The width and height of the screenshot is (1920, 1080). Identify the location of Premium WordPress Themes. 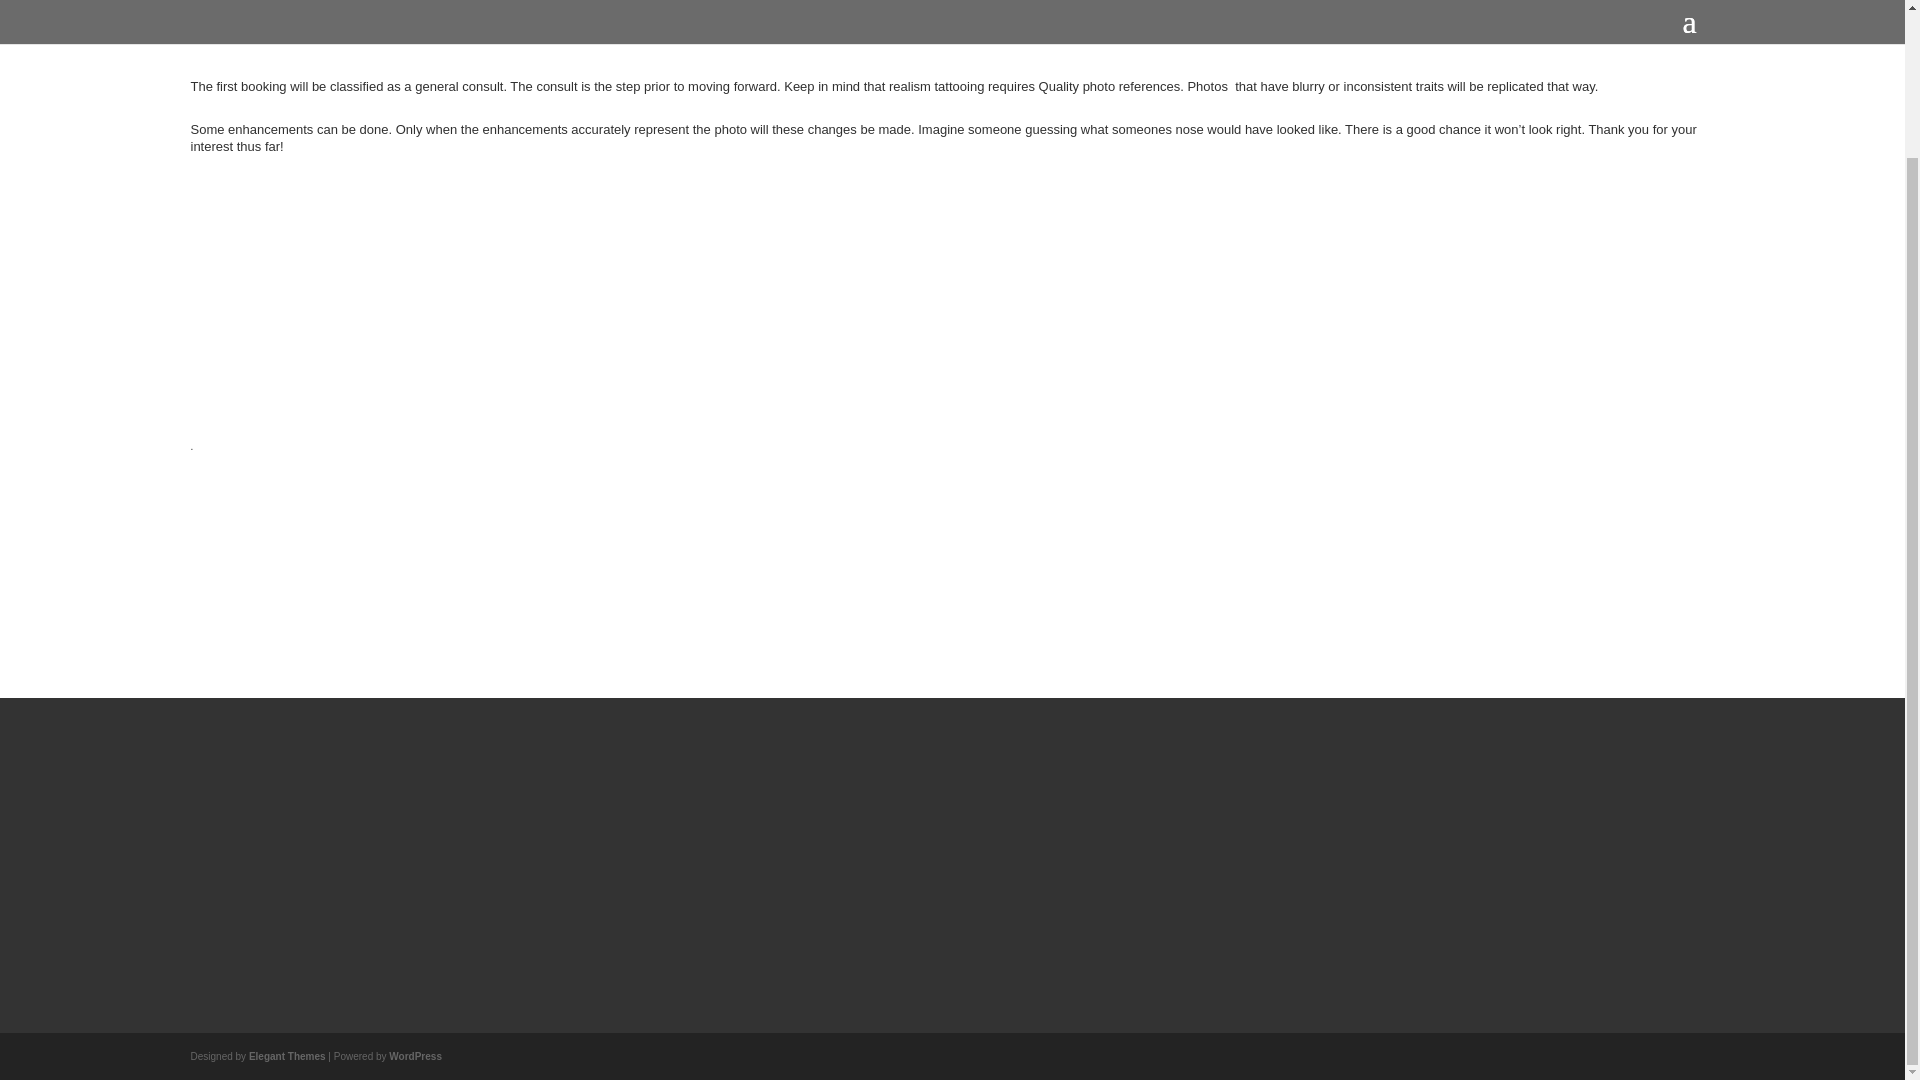
(288, 1056).